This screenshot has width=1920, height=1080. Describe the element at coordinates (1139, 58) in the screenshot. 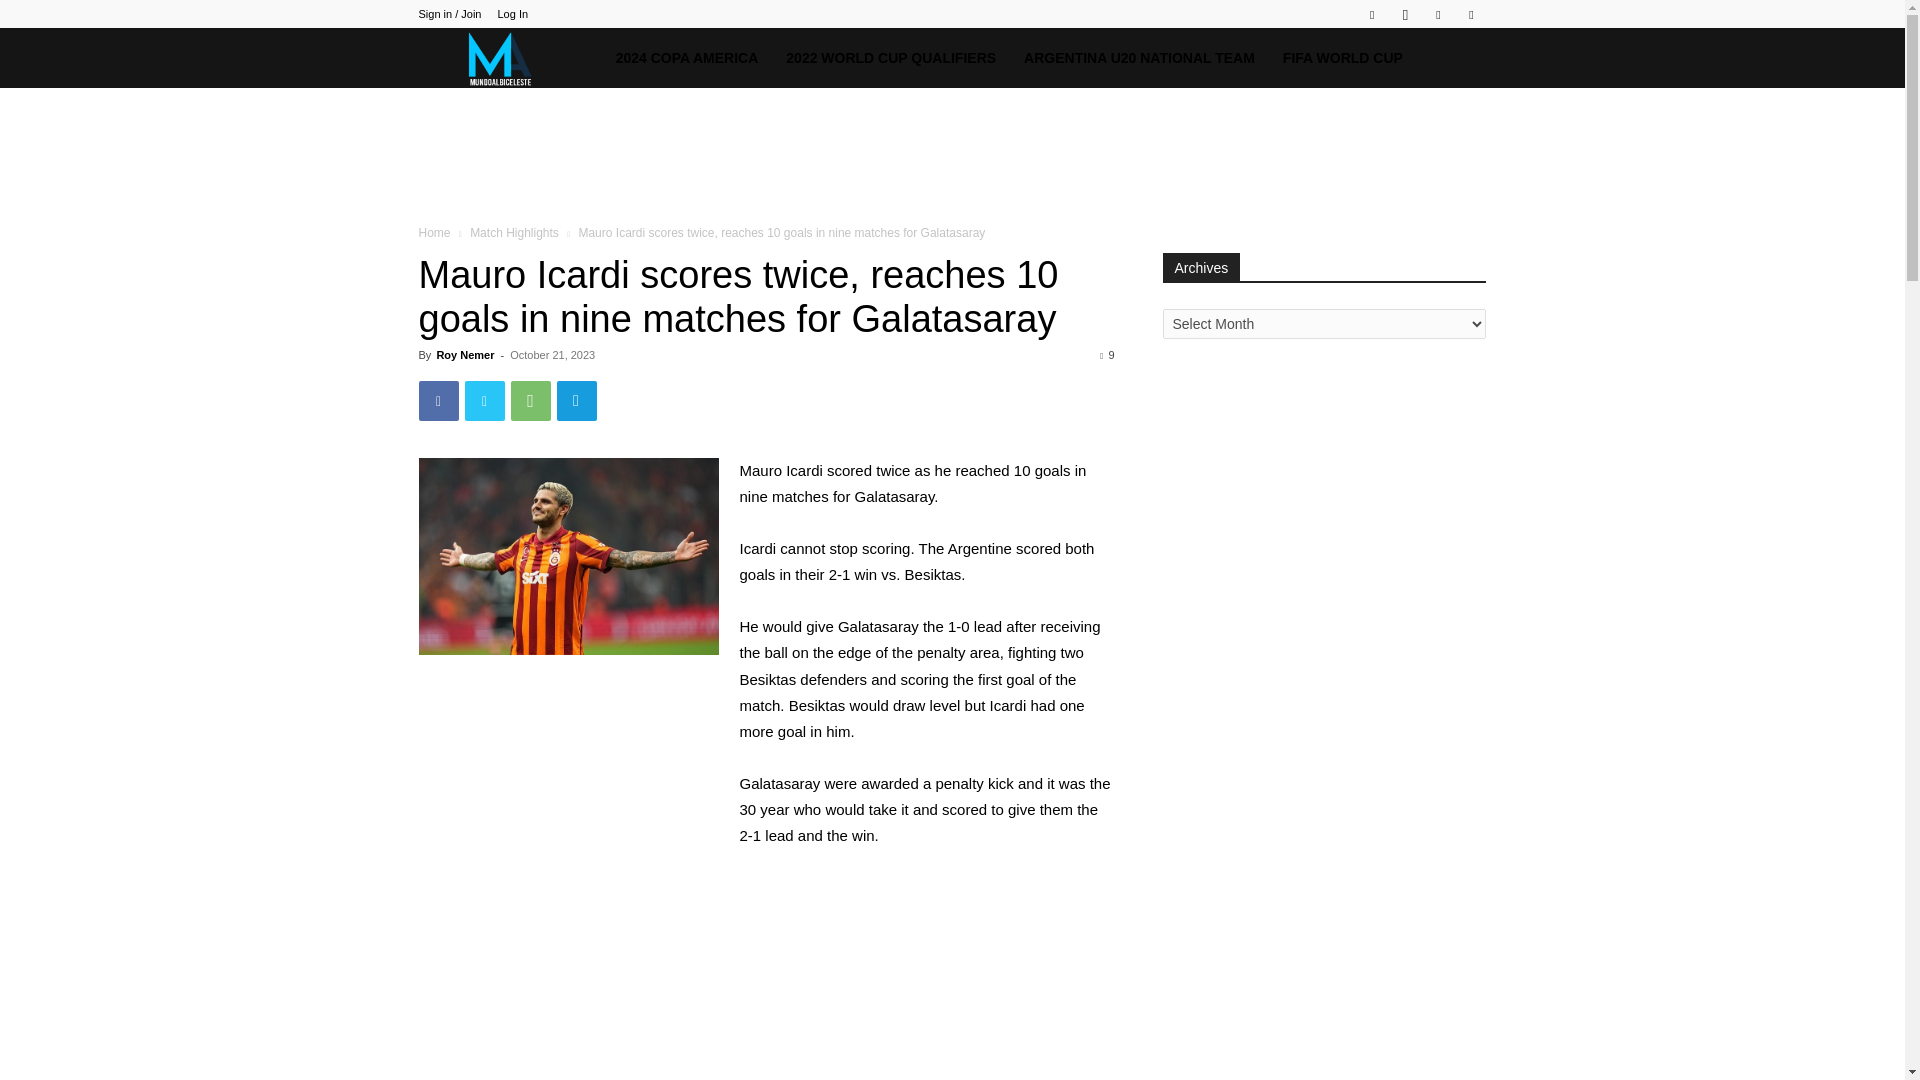

I see `ARGENTINA U20 NATIONAL TEAM` at that location.